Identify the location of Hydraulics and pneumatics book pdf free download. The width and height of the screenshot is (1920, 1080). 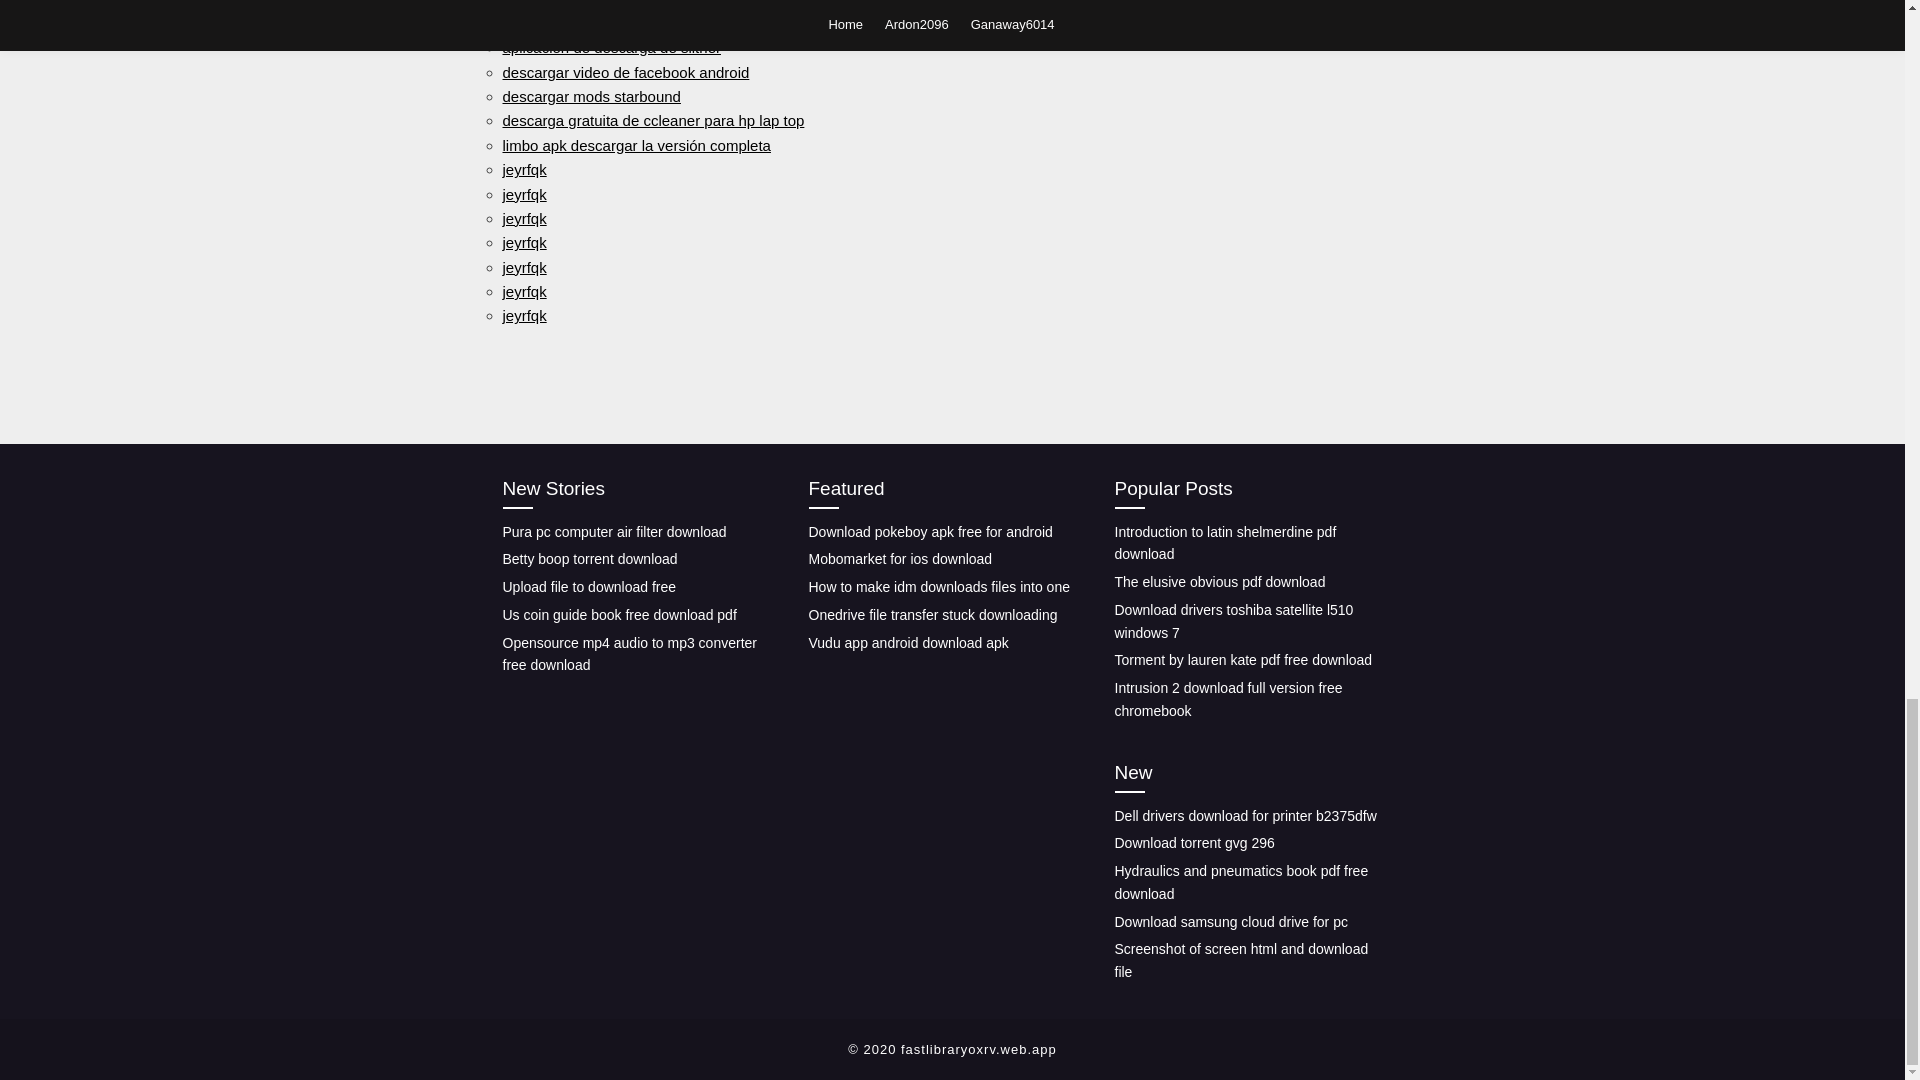
(1240, 882).